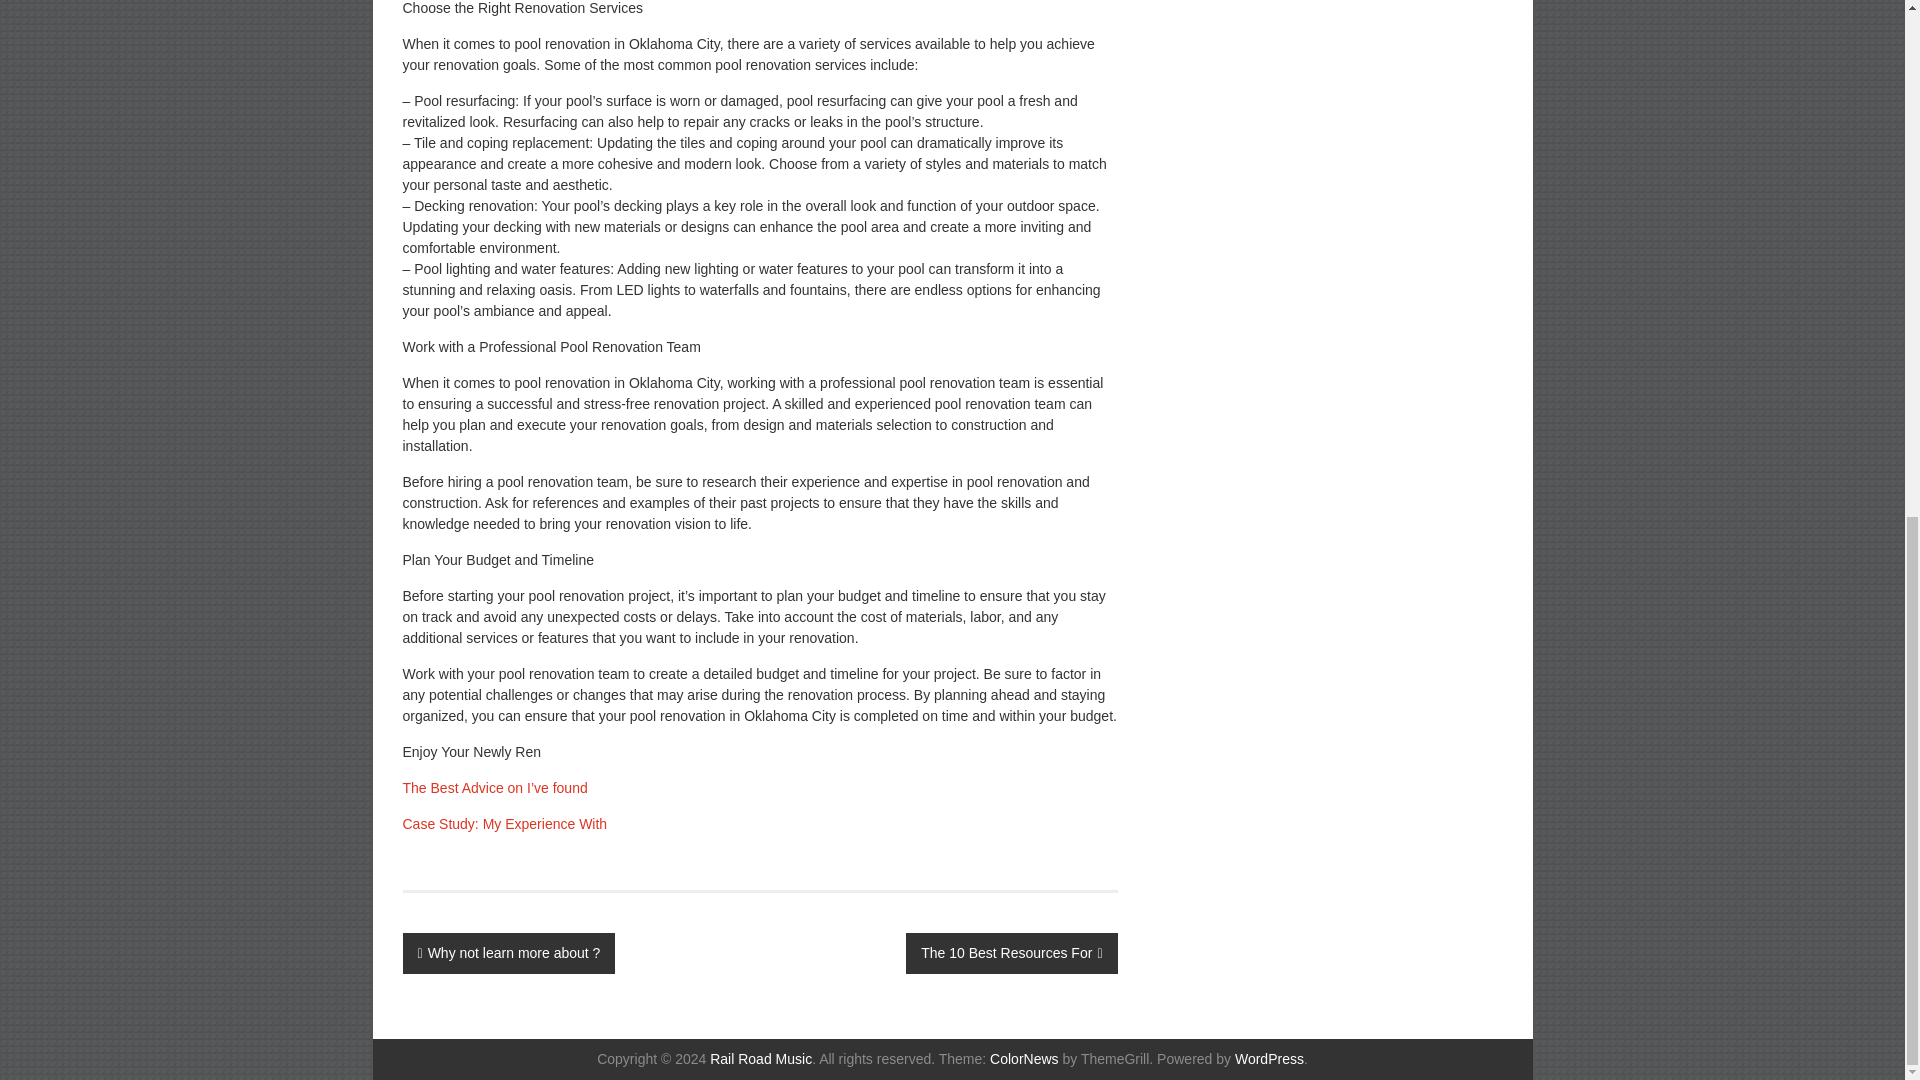 The width and height of the screenshot is (1920, 1080). Describe the element at coordinates (761, 1058) in the screenshot. I see `Rail Road Music` at that location.